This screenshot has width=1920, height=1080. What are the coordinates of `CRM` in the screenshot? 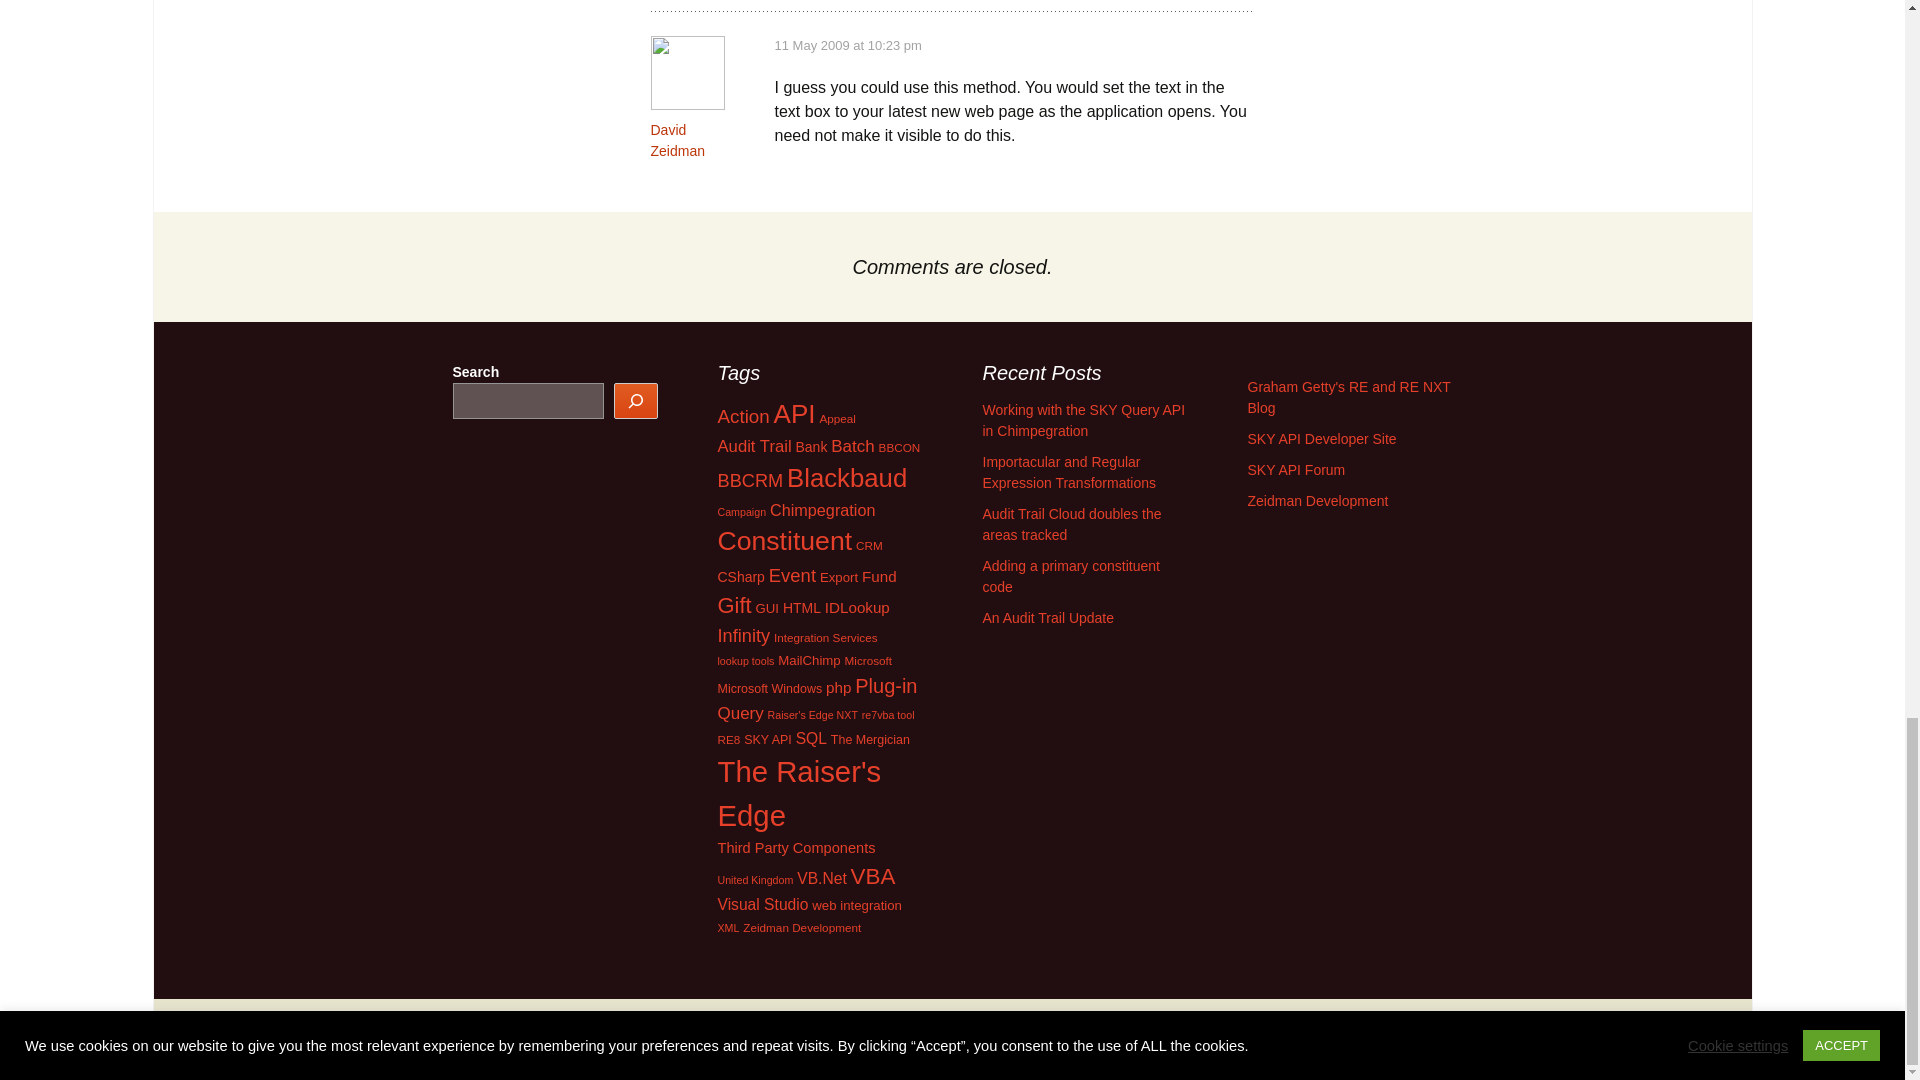 It's located at (870, 544).